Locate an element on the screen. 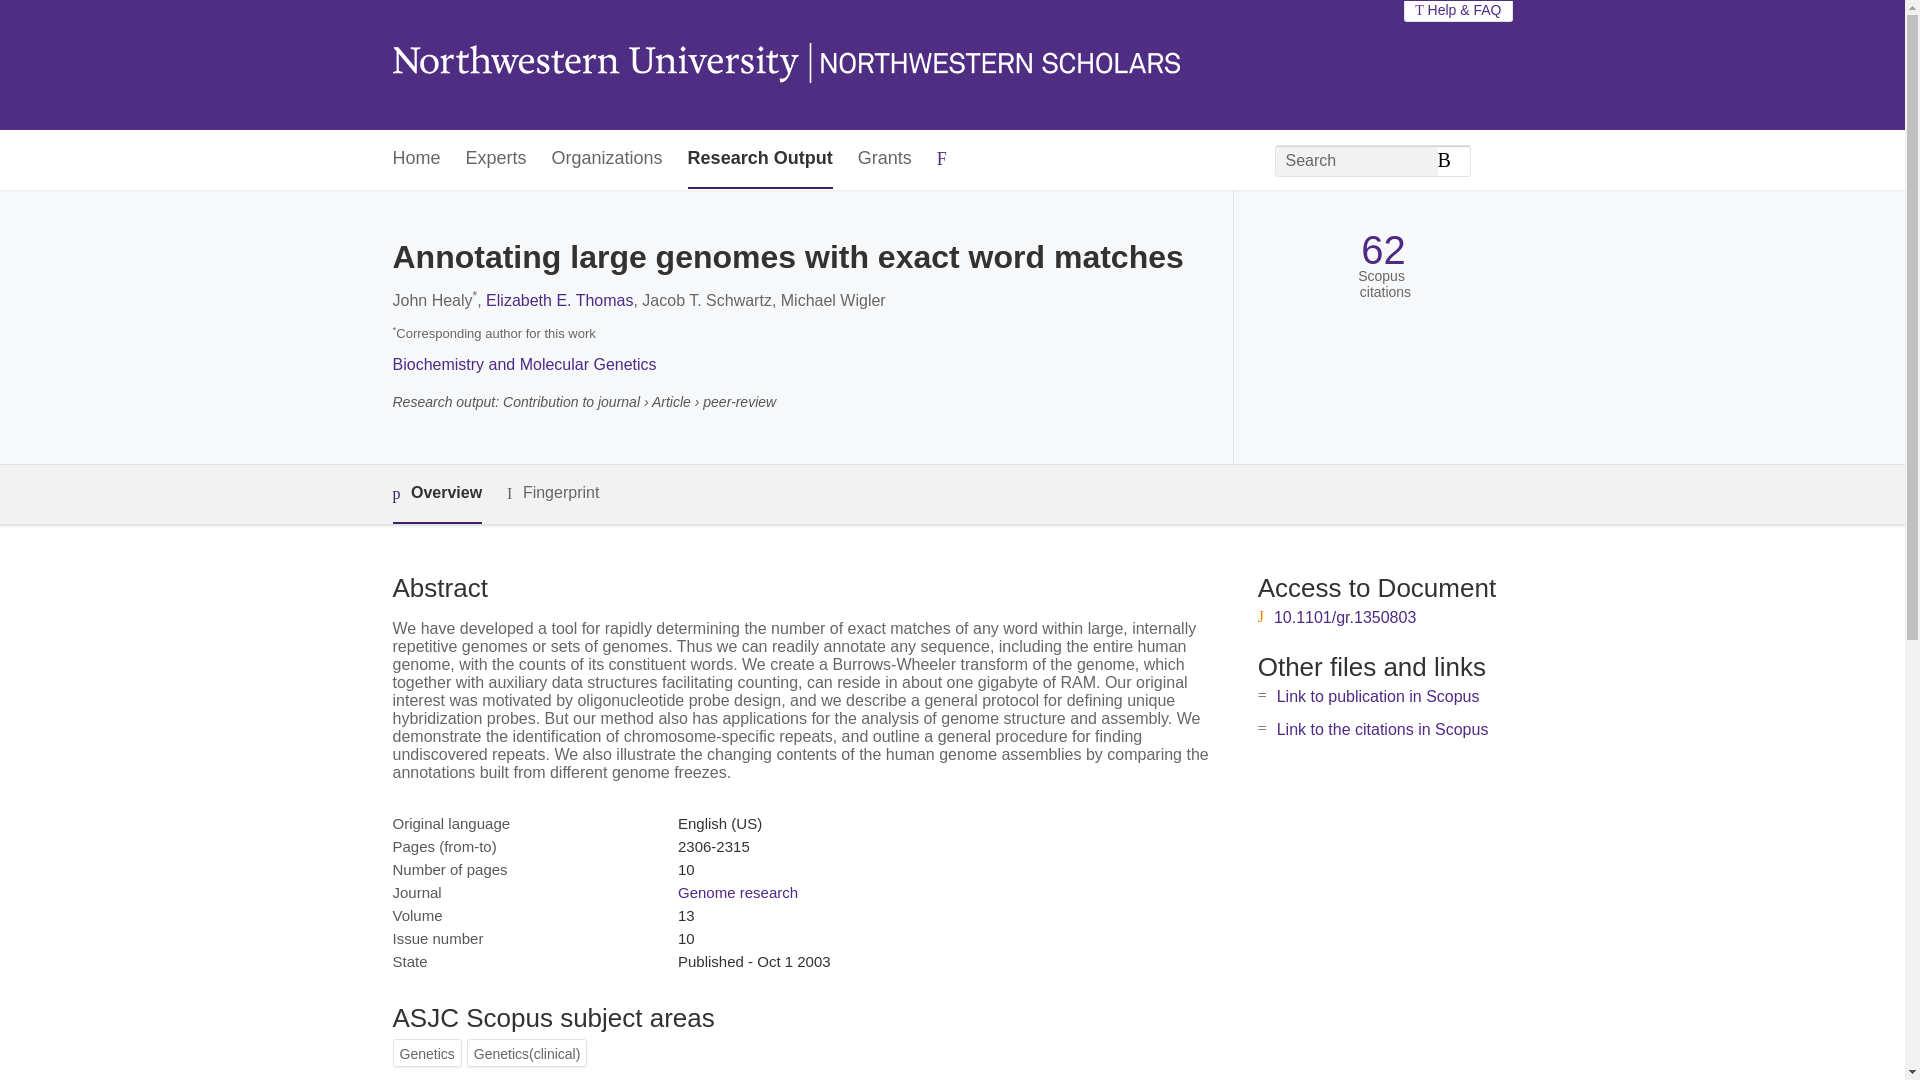 This screenshot has height=1080, width=1920. Research Output is located at coordinates (760, 159).